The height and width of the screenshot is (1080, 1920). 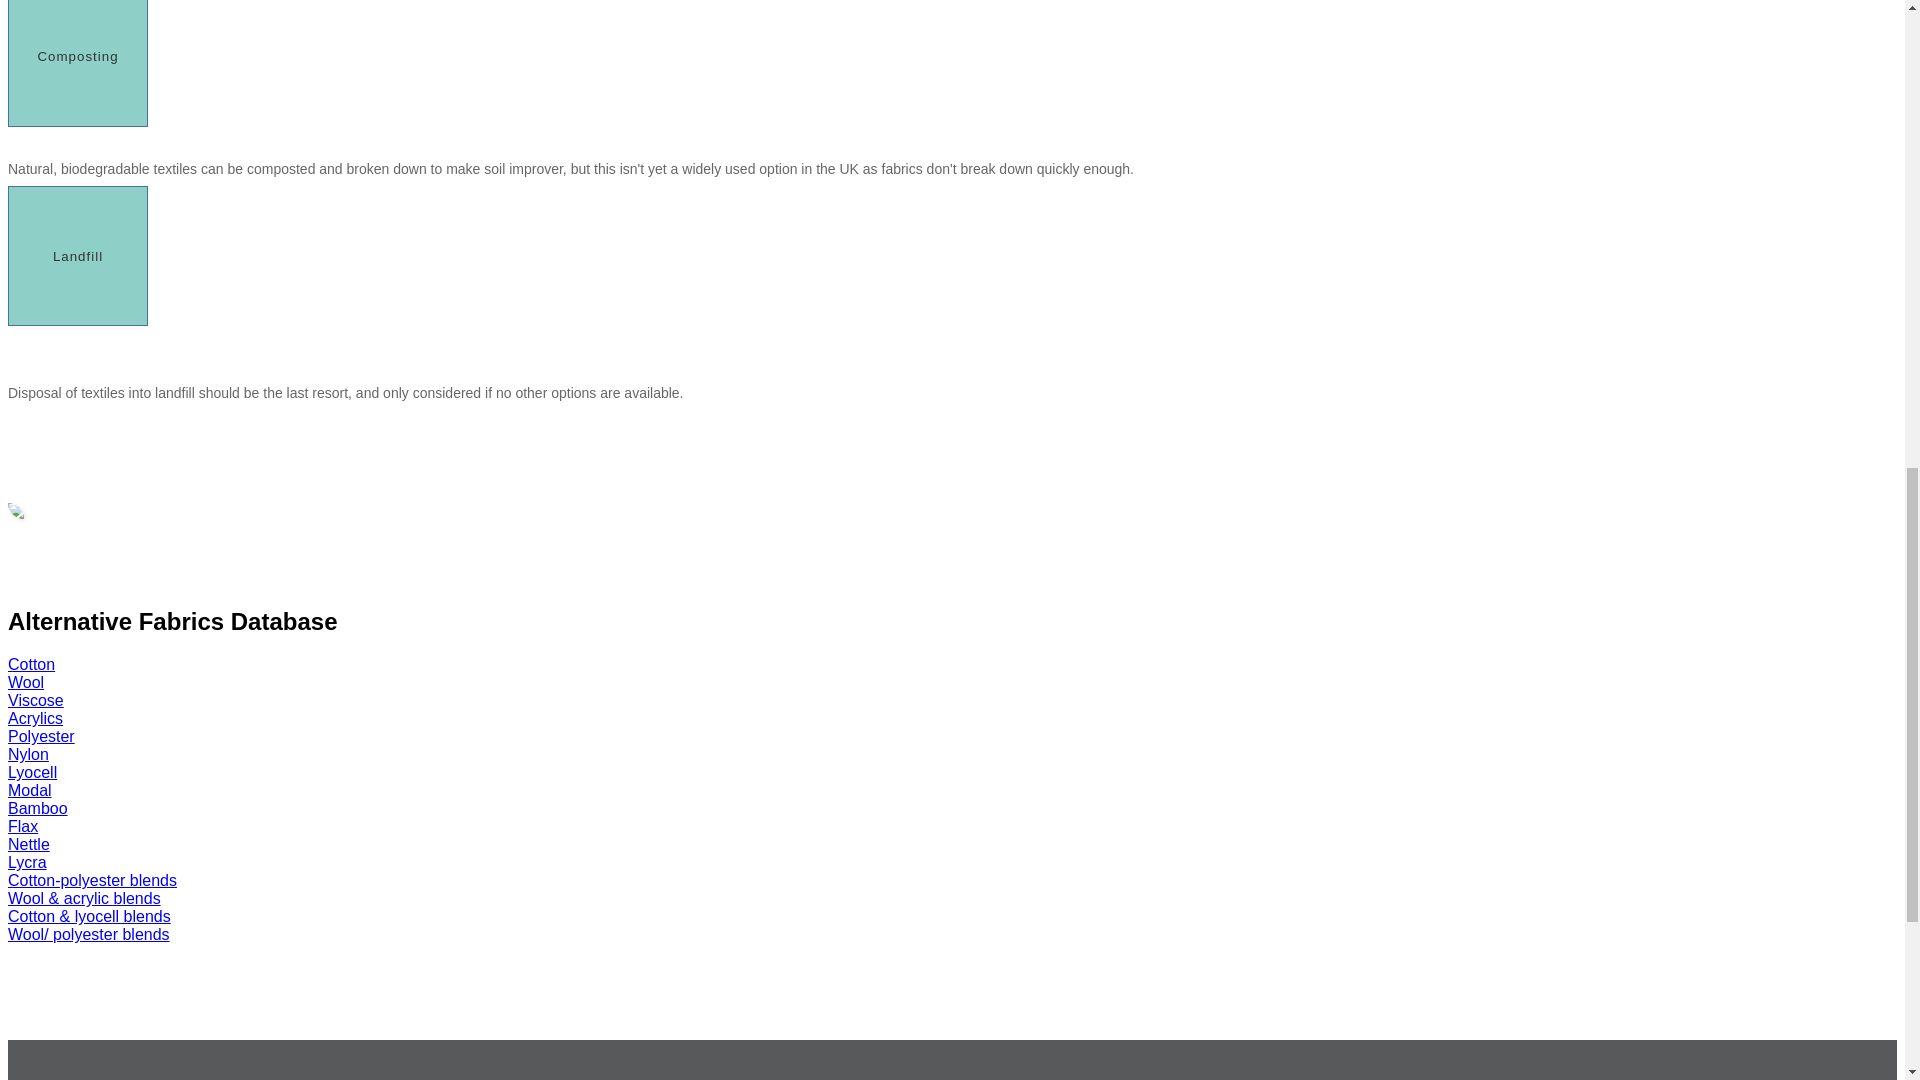 What do you see at coordinates (35, 700) in the screenshot?
I see `Viscose` at bounding box center [35, 700].